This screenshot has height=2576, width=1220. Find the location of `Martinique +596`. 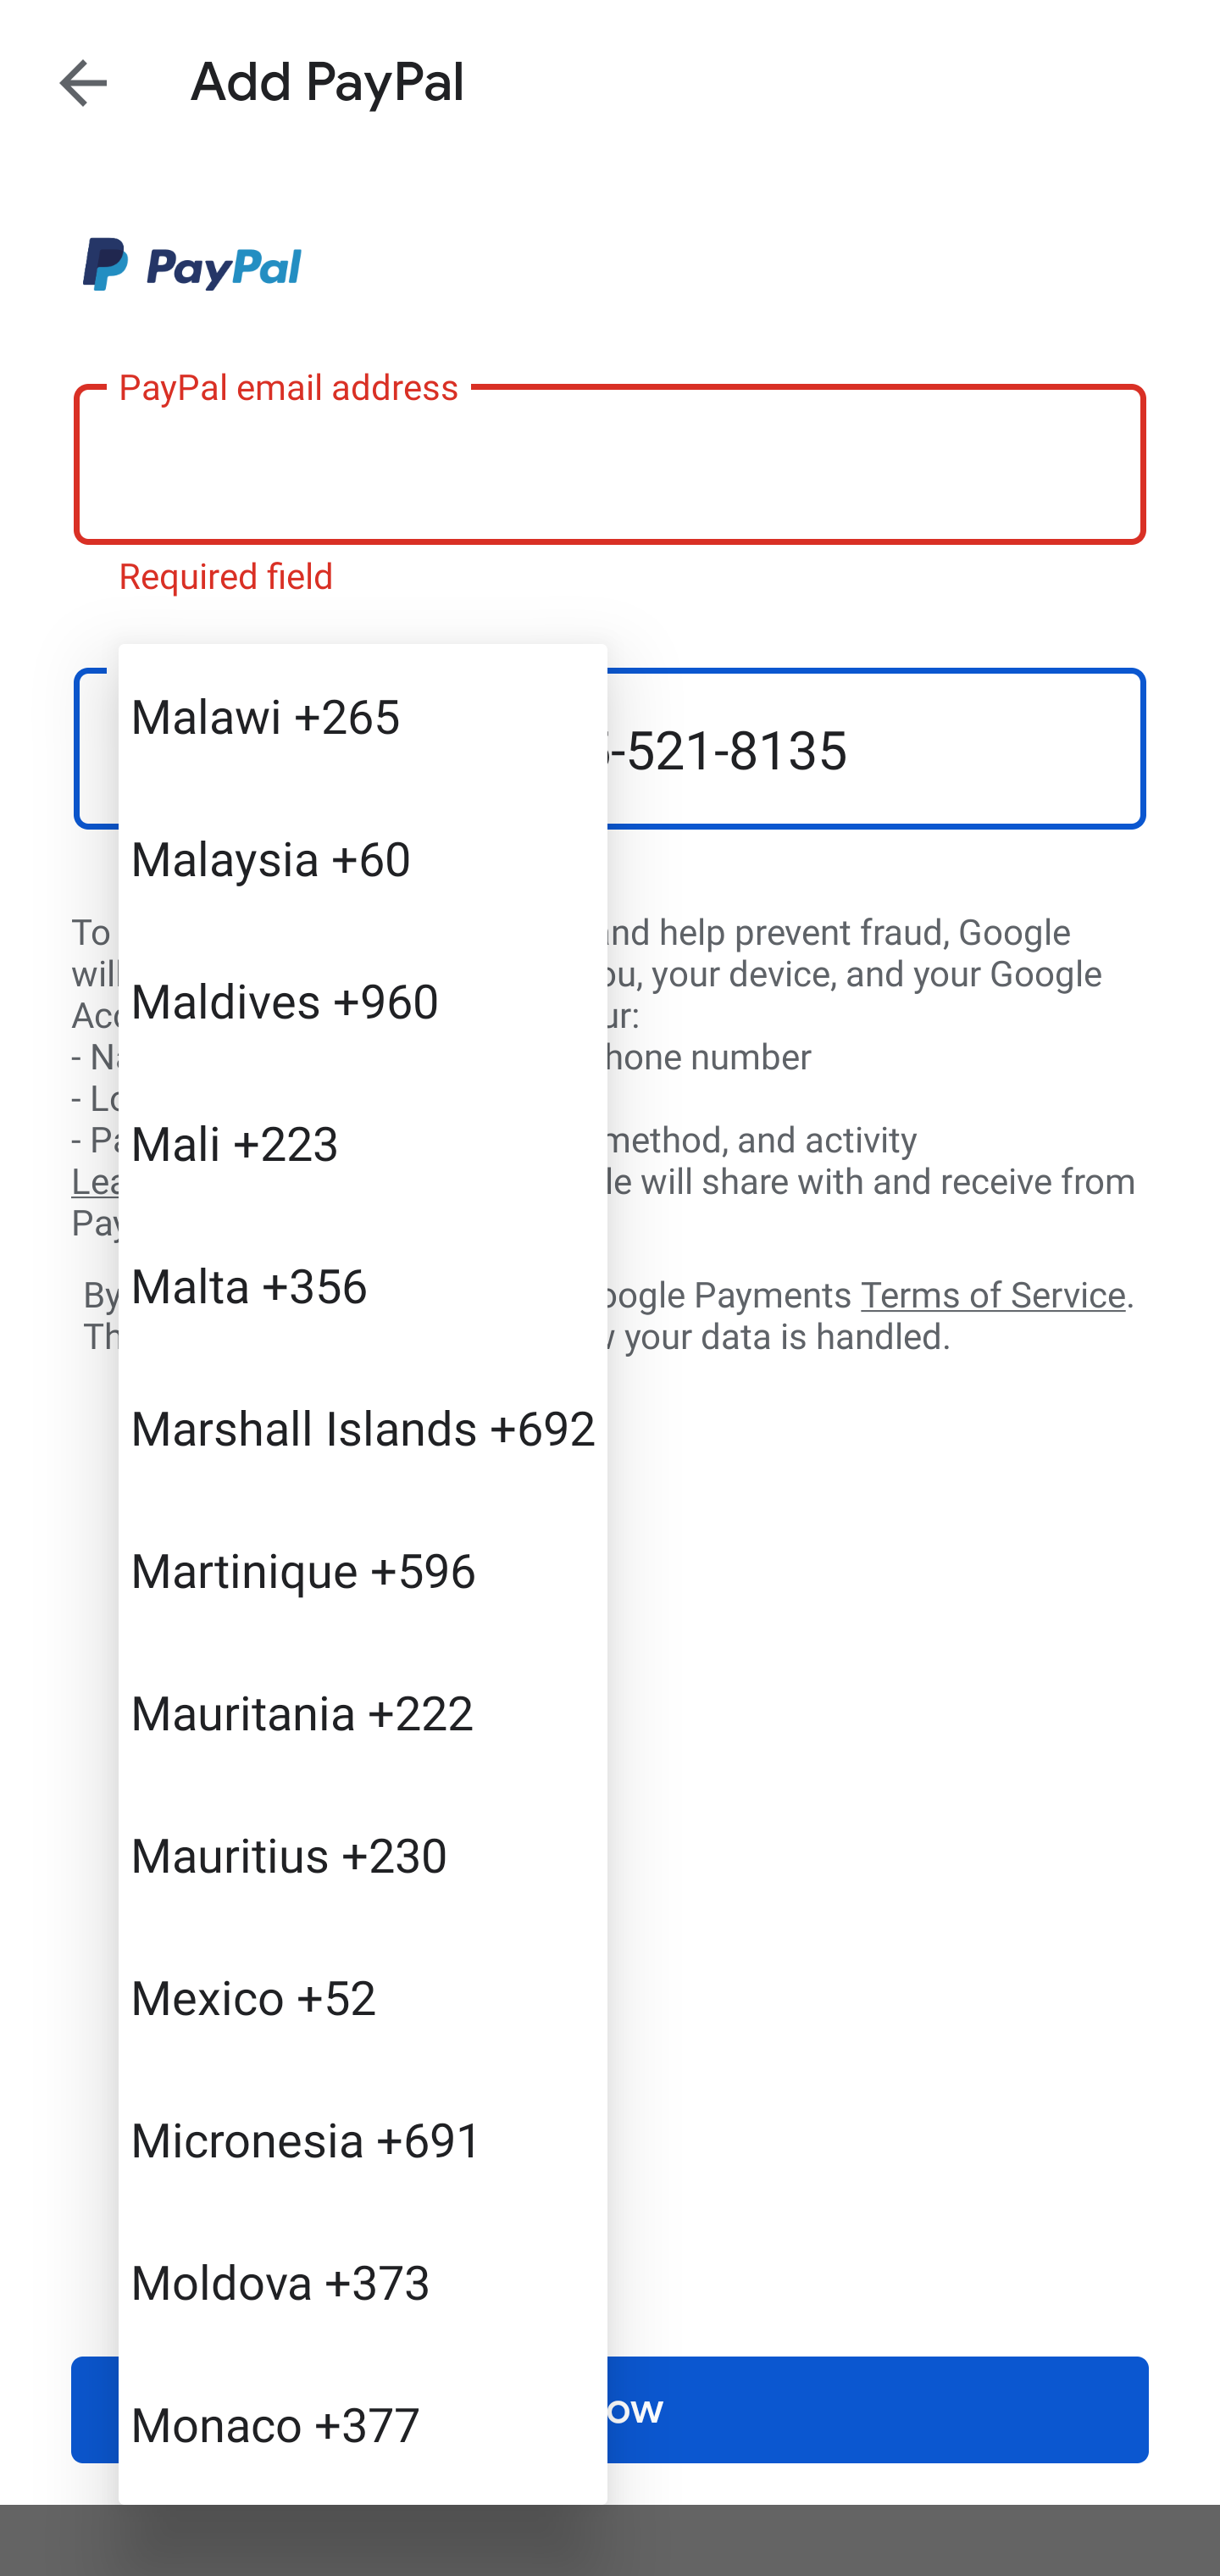

Martinique +596 is located at coordinates (363, 1569).